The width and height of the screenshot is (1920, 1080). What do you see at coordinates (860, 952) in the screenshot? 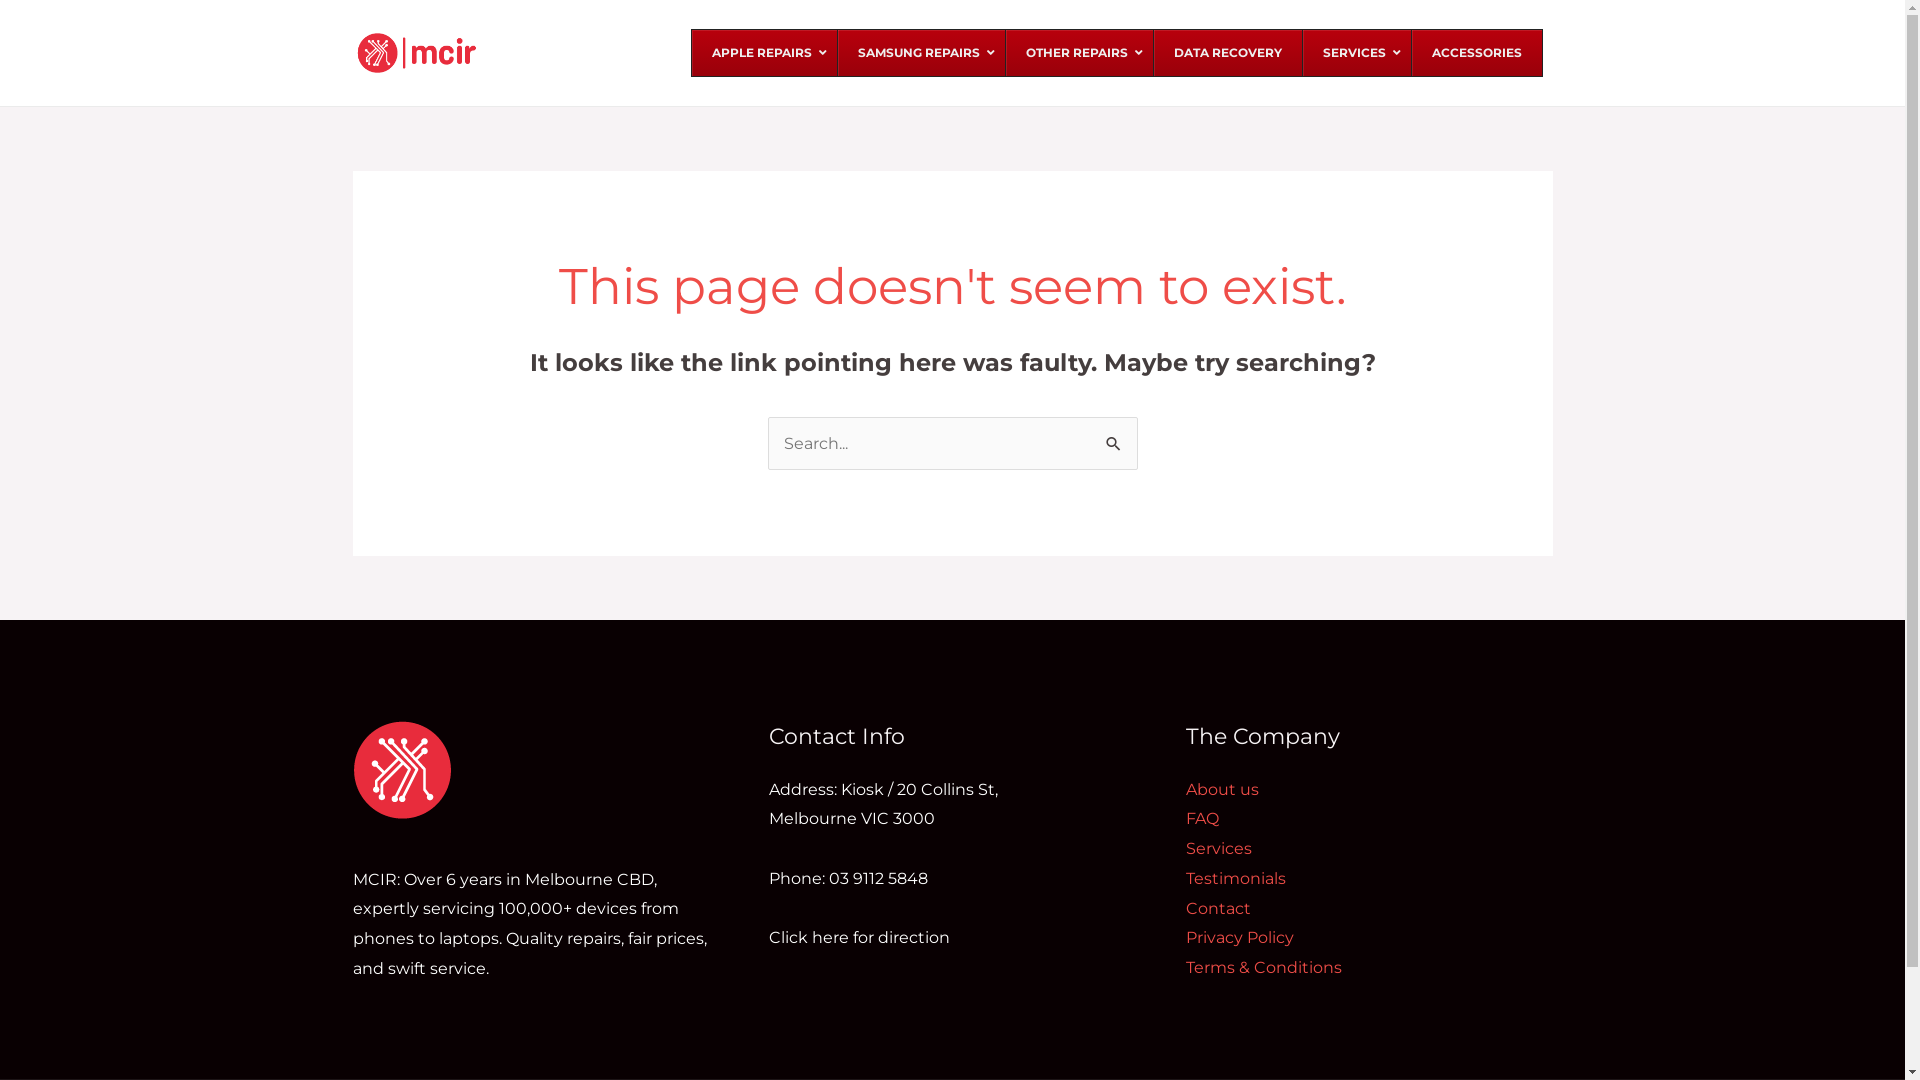
I see `Click here for direction` at bounding box center [860, 952].